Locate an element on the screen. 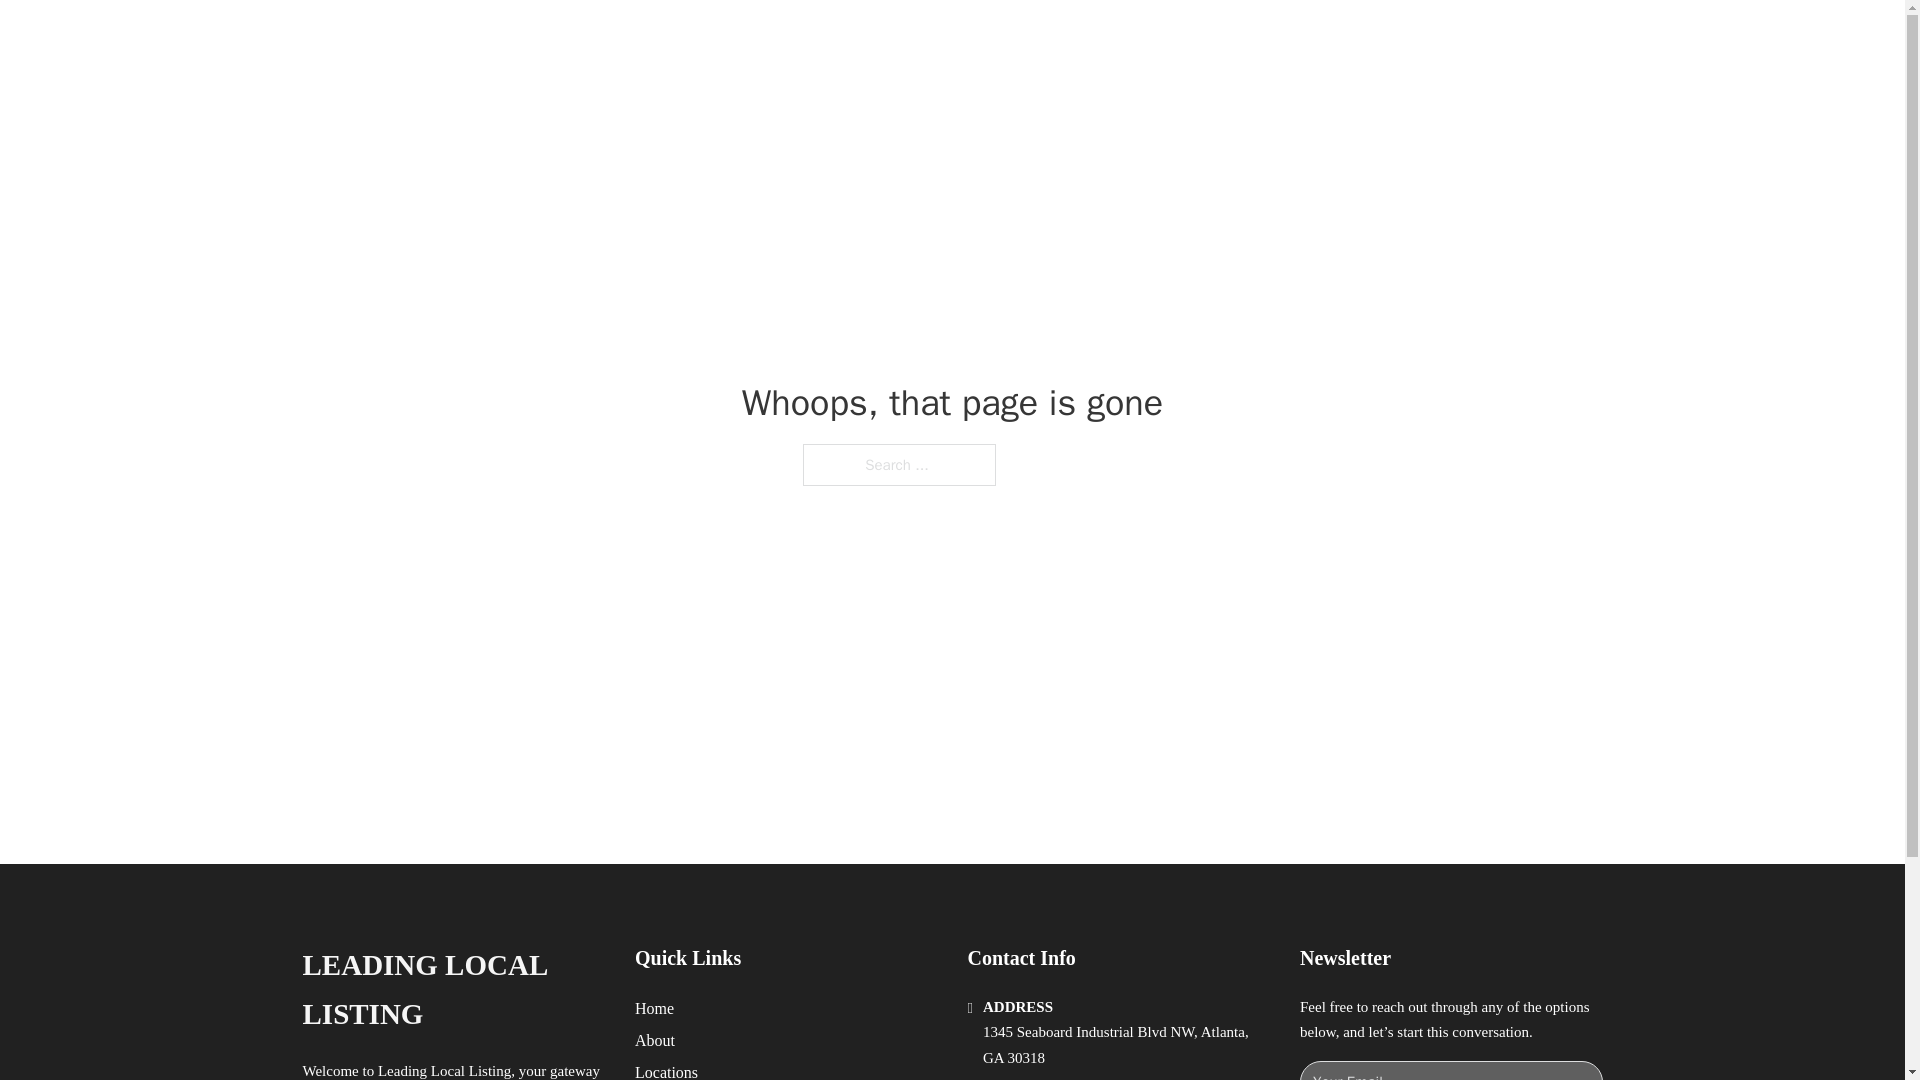  Home is located at coordinates (654, 1008).